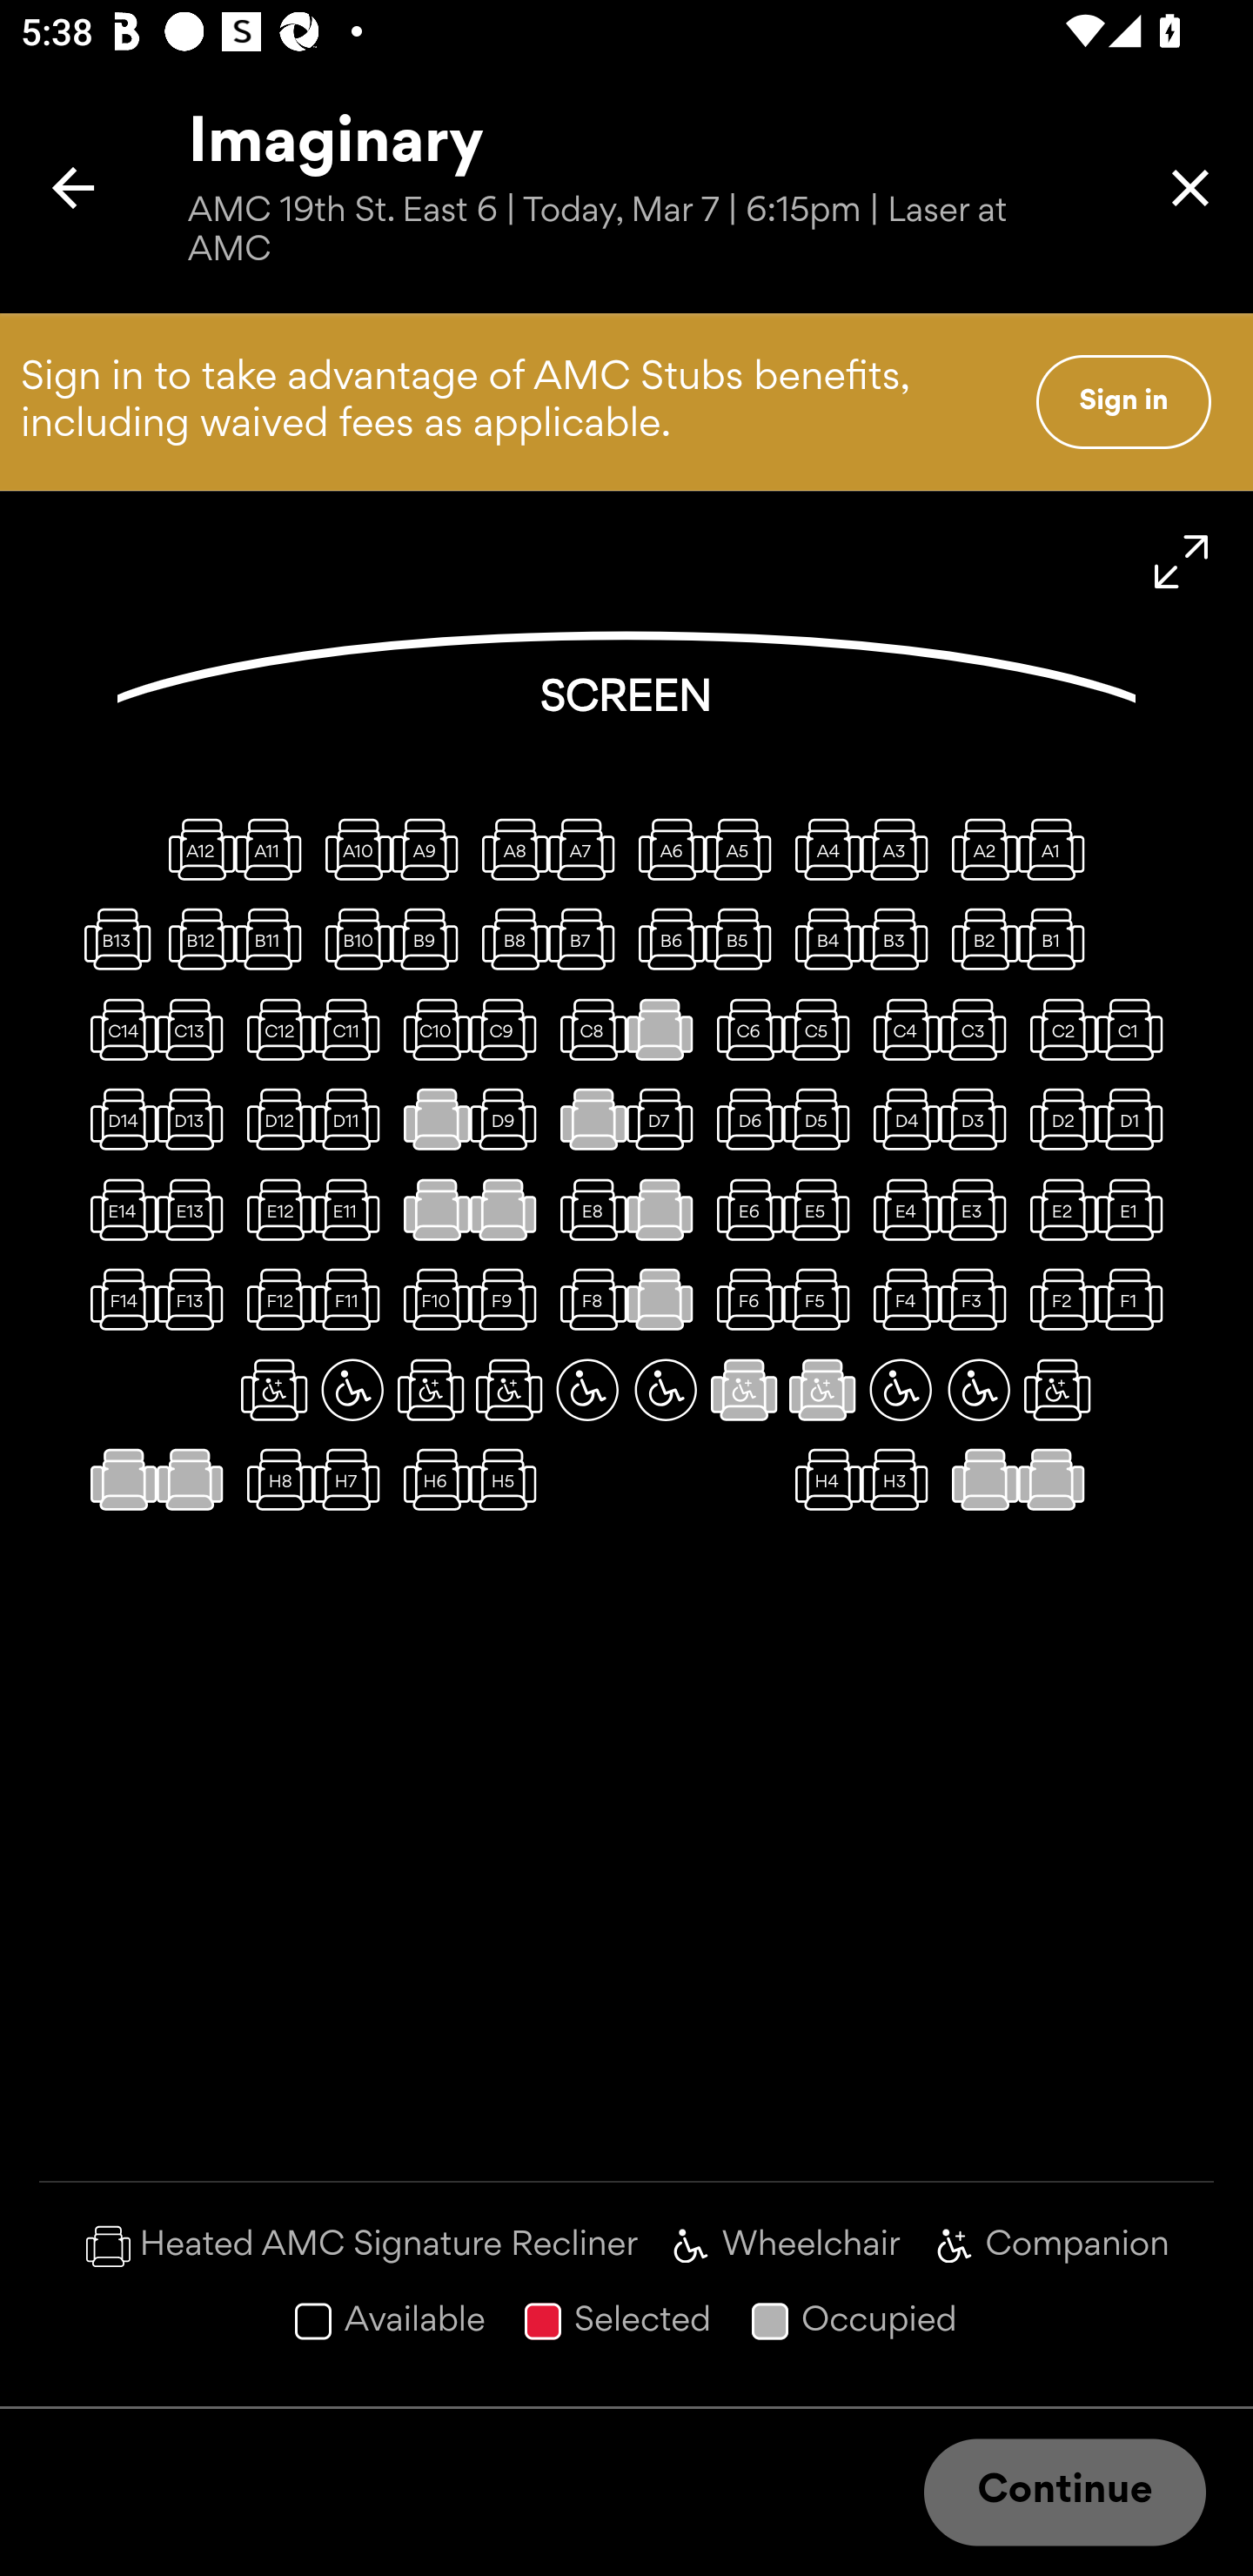 Image resolution: width=1253 pixels, height=2576 pixels. Describe the element at coordinates (587, 938) in the screenshot. I see `B7, Regular seat, available` at that location.